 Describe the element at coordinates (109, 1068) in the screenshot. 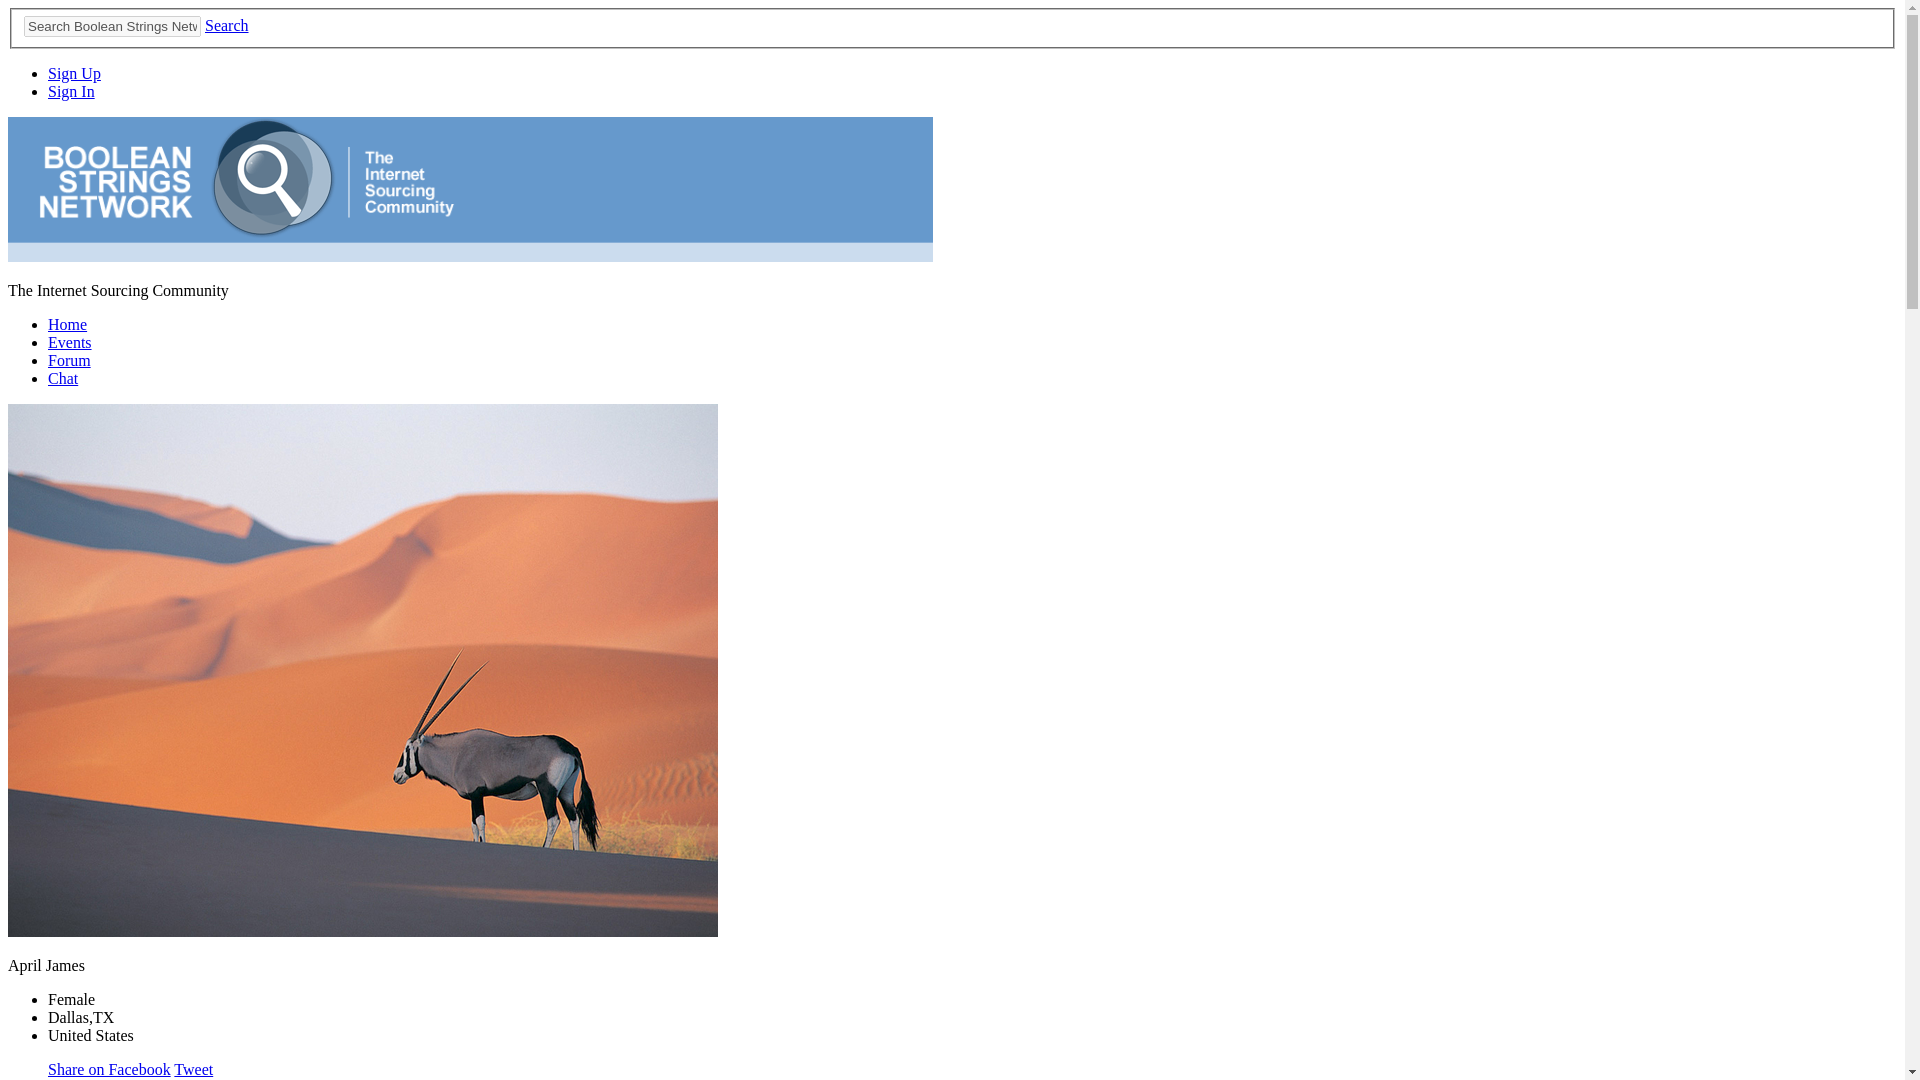

I see `Share on Facebook` at that location.